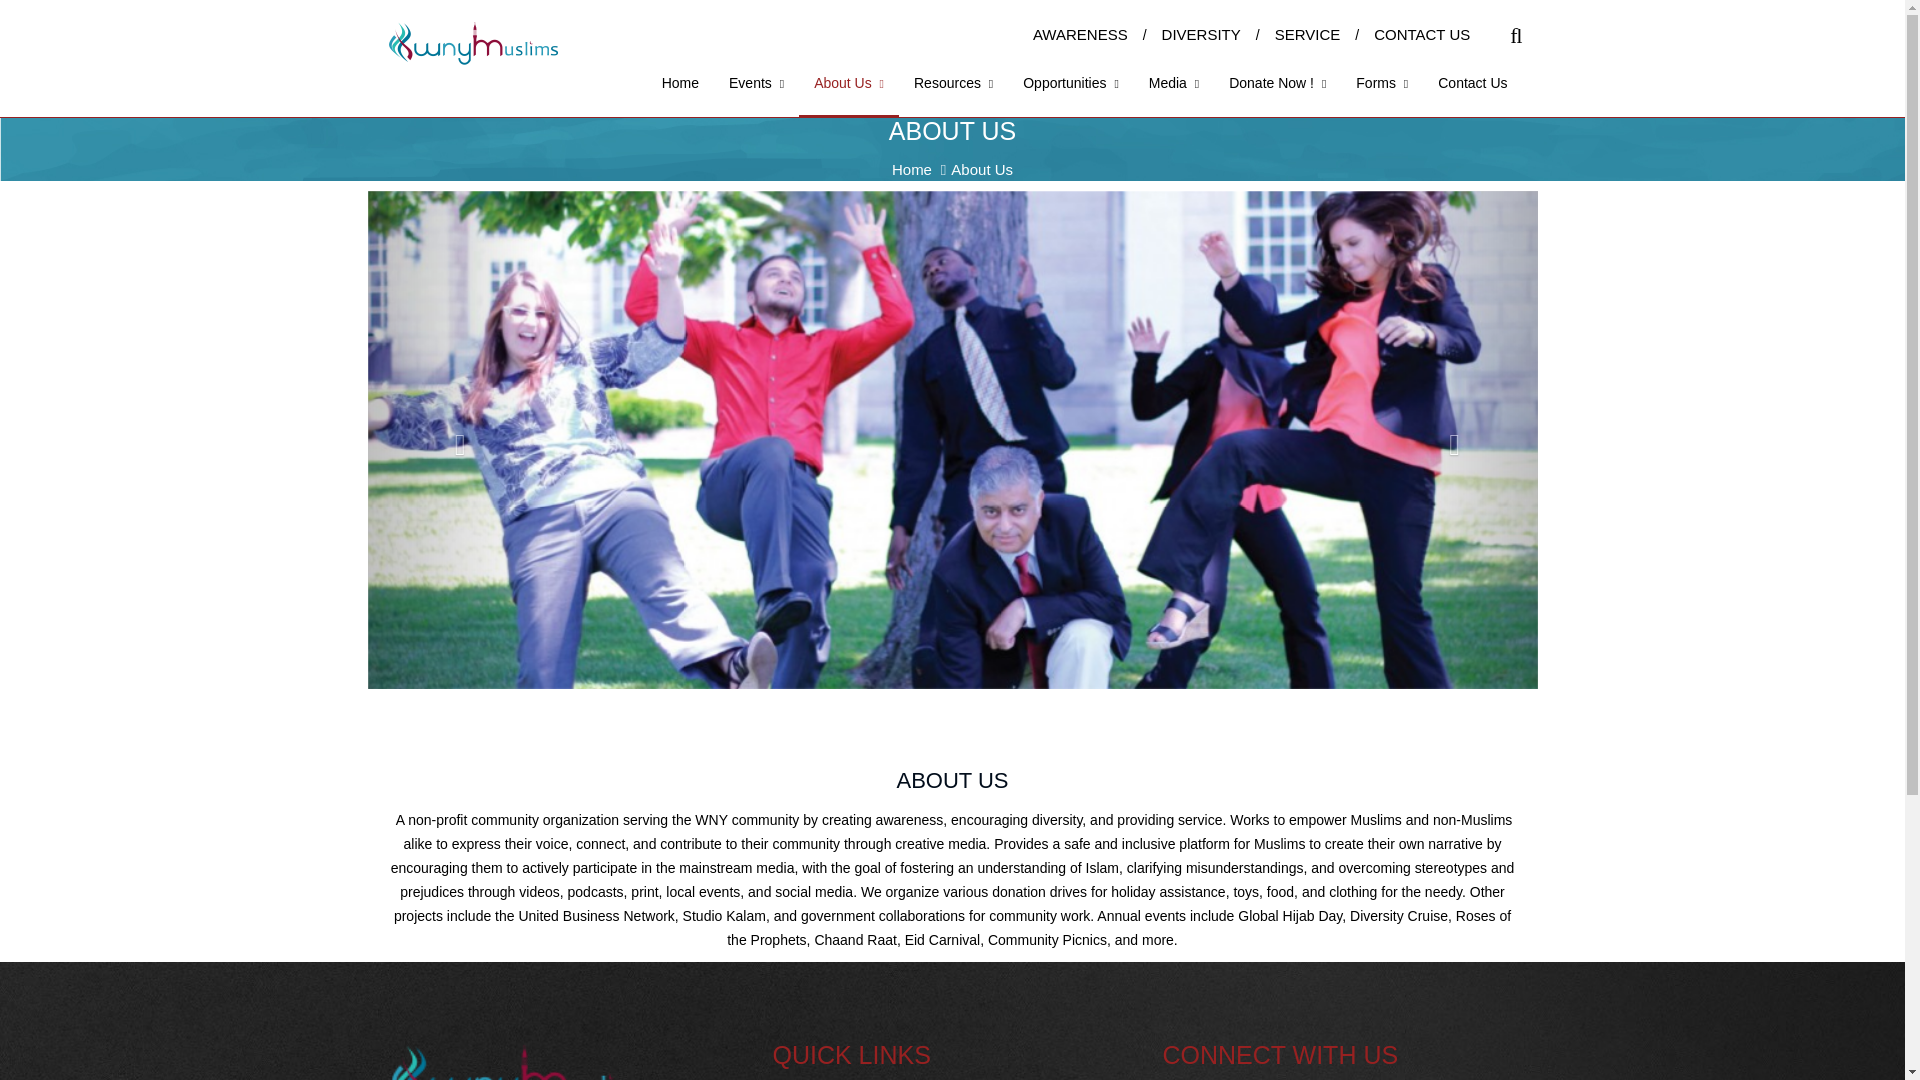 The height and width of the screenshot is (1080, 1920). I want to click on About Us, so click(848, 96).